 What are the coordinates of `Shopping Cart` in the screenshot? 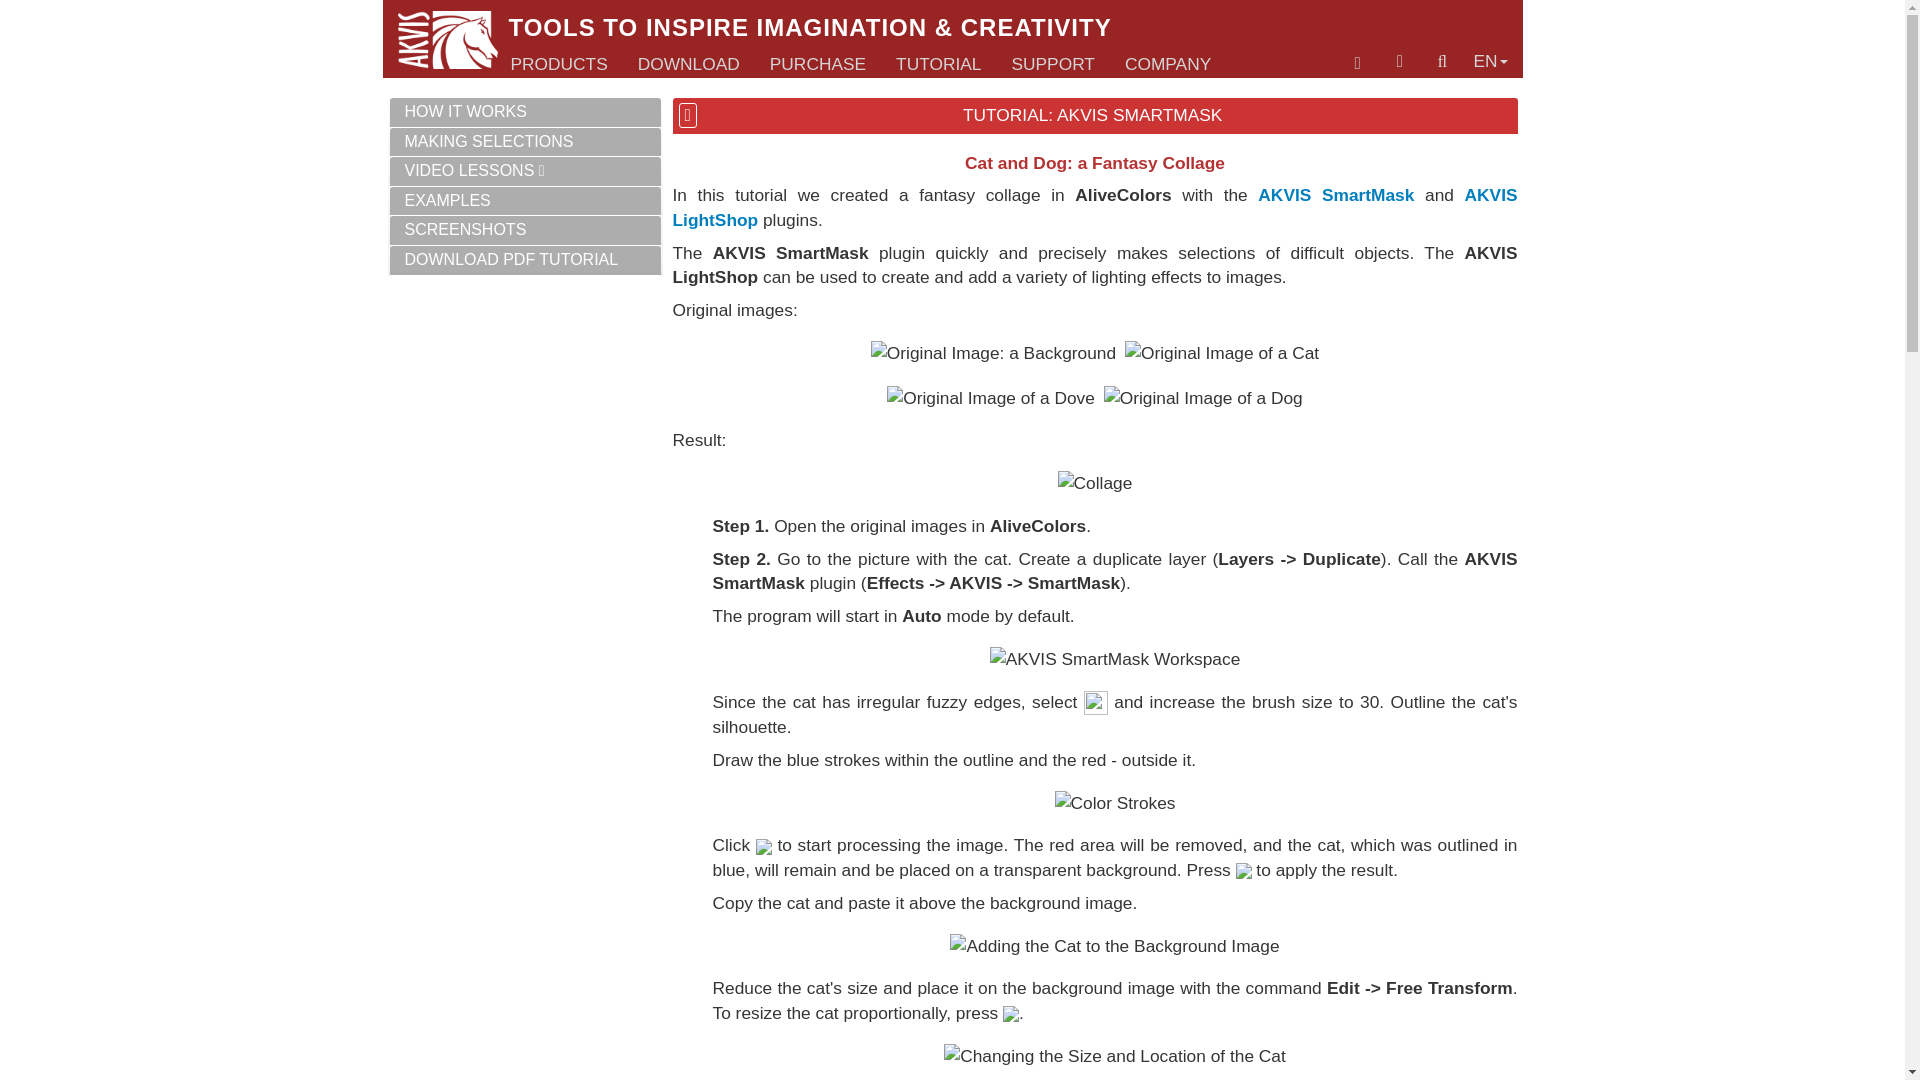 It's located at (1358, 64).